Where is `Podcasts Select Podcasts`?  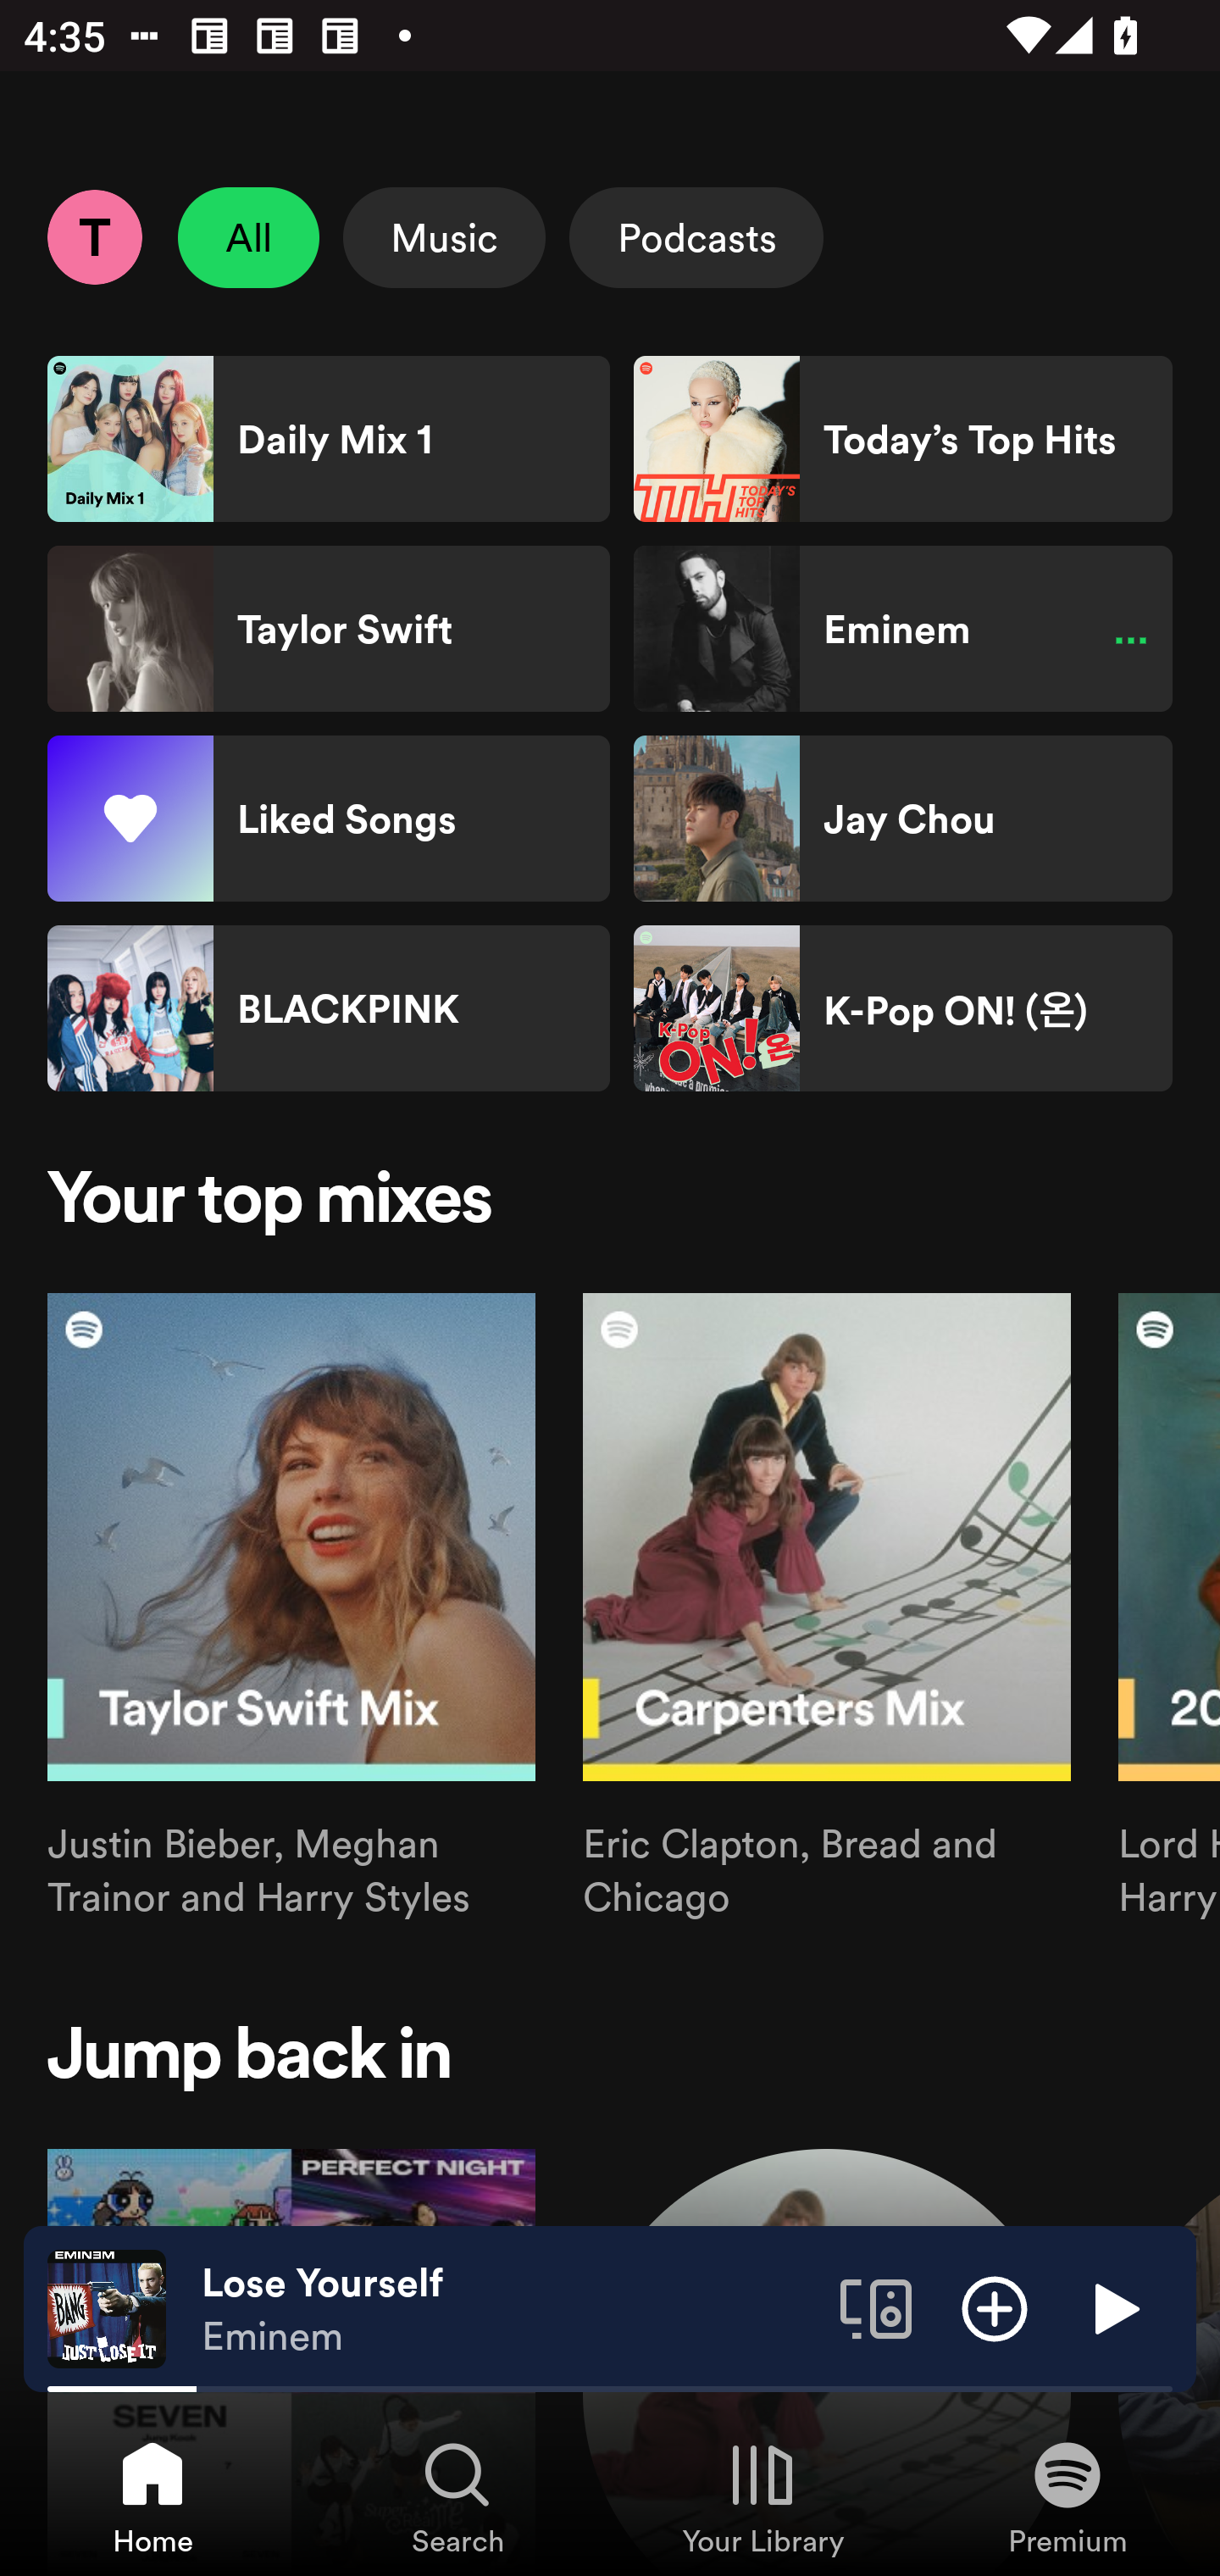 Podcasts Select Podcasts is located at coordinates (696, 237).